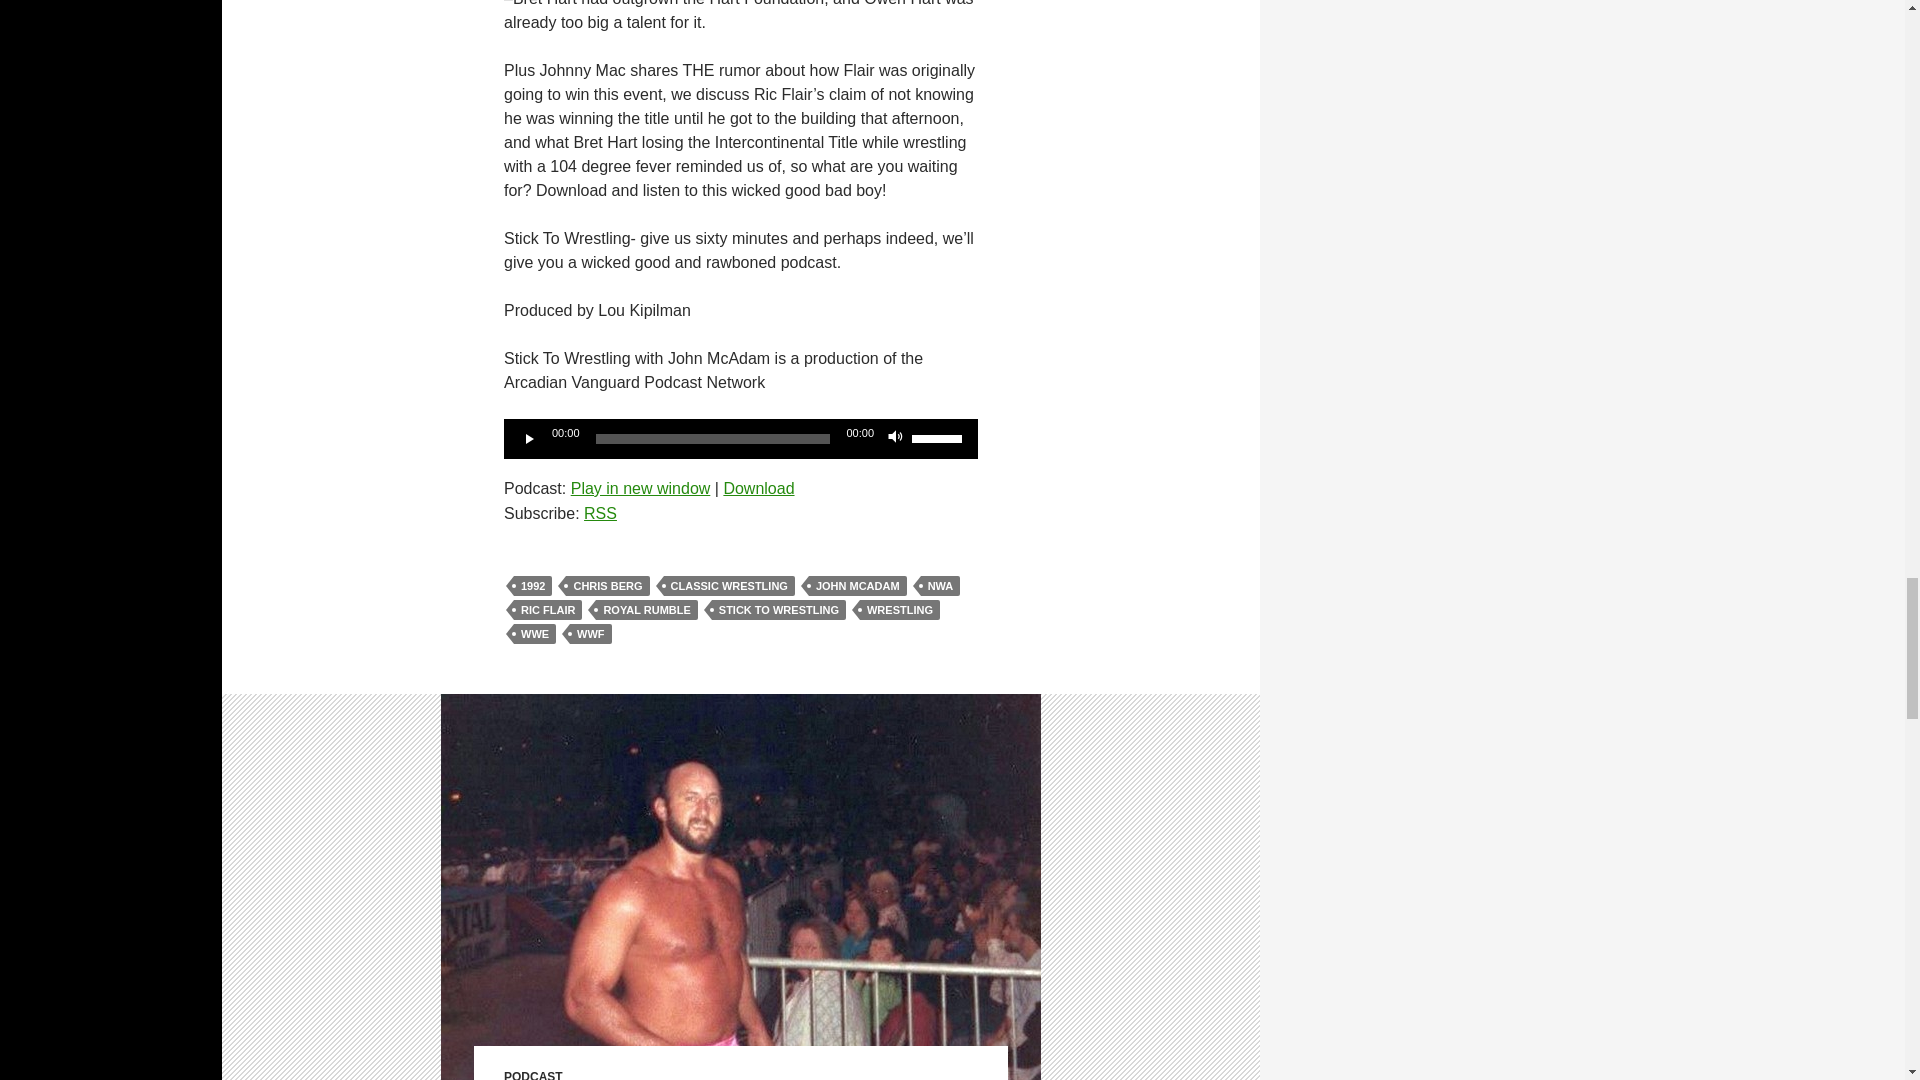 Image resolution: width=1920 pixels, height=1080 pixels. I want to click on Download, so click(758, 488).